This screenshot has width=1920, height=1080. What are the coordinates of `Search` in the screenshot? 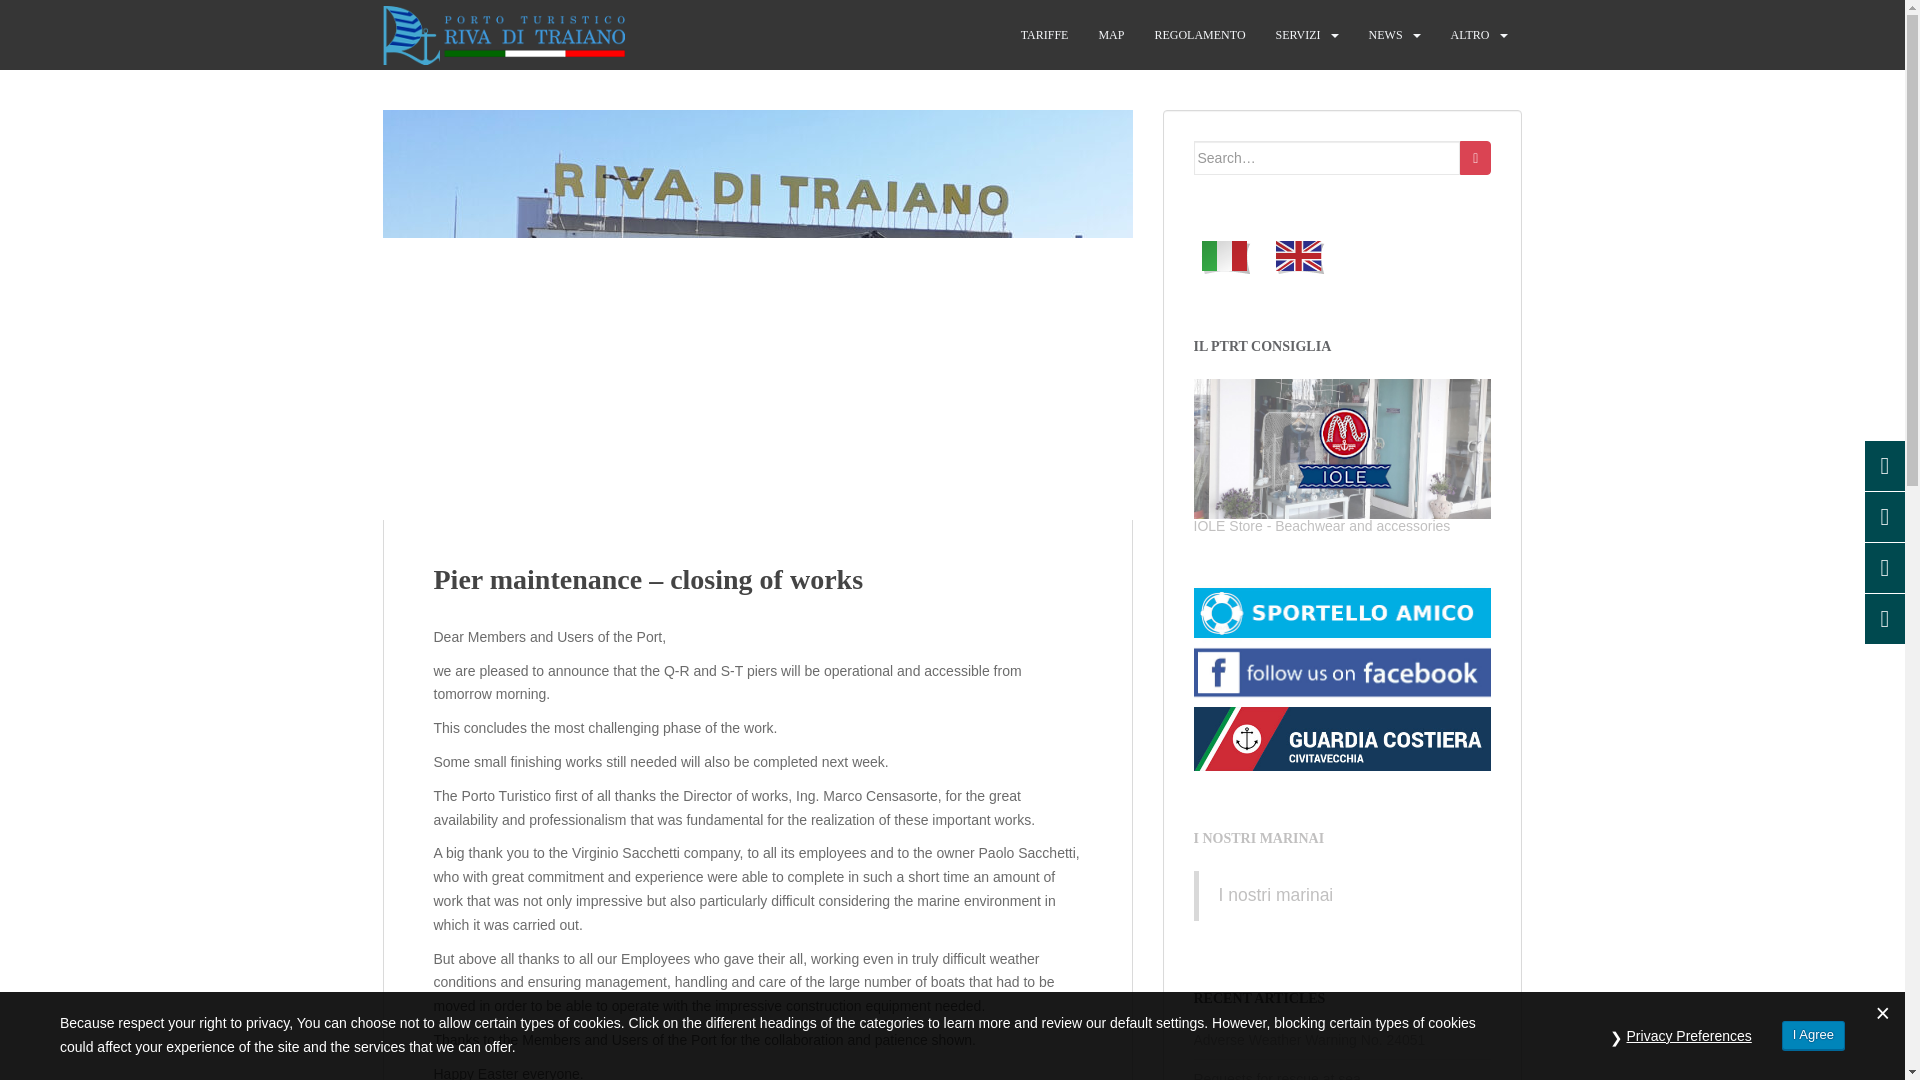 It's located at (1475, 158).